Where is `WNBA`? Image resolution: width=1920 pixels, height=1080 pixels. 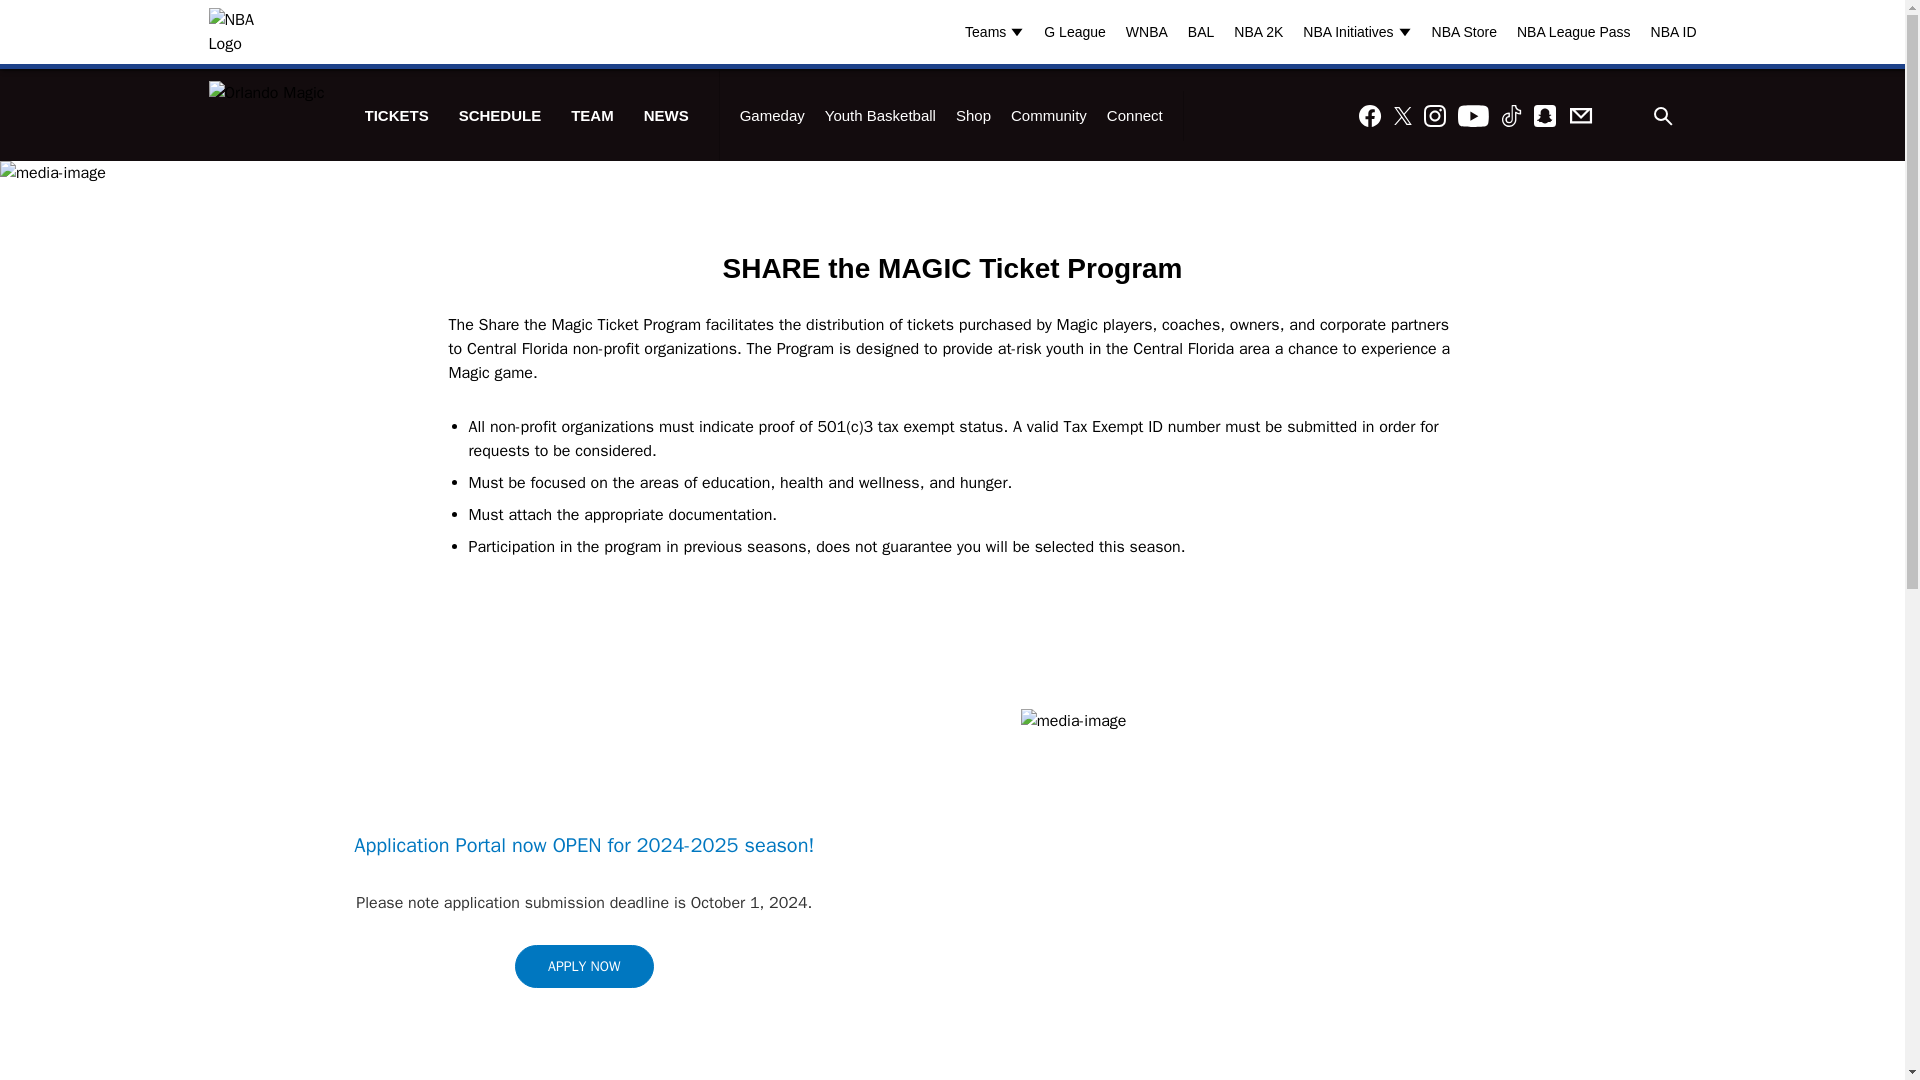 WNBA is located at coordinates (1146, 32).